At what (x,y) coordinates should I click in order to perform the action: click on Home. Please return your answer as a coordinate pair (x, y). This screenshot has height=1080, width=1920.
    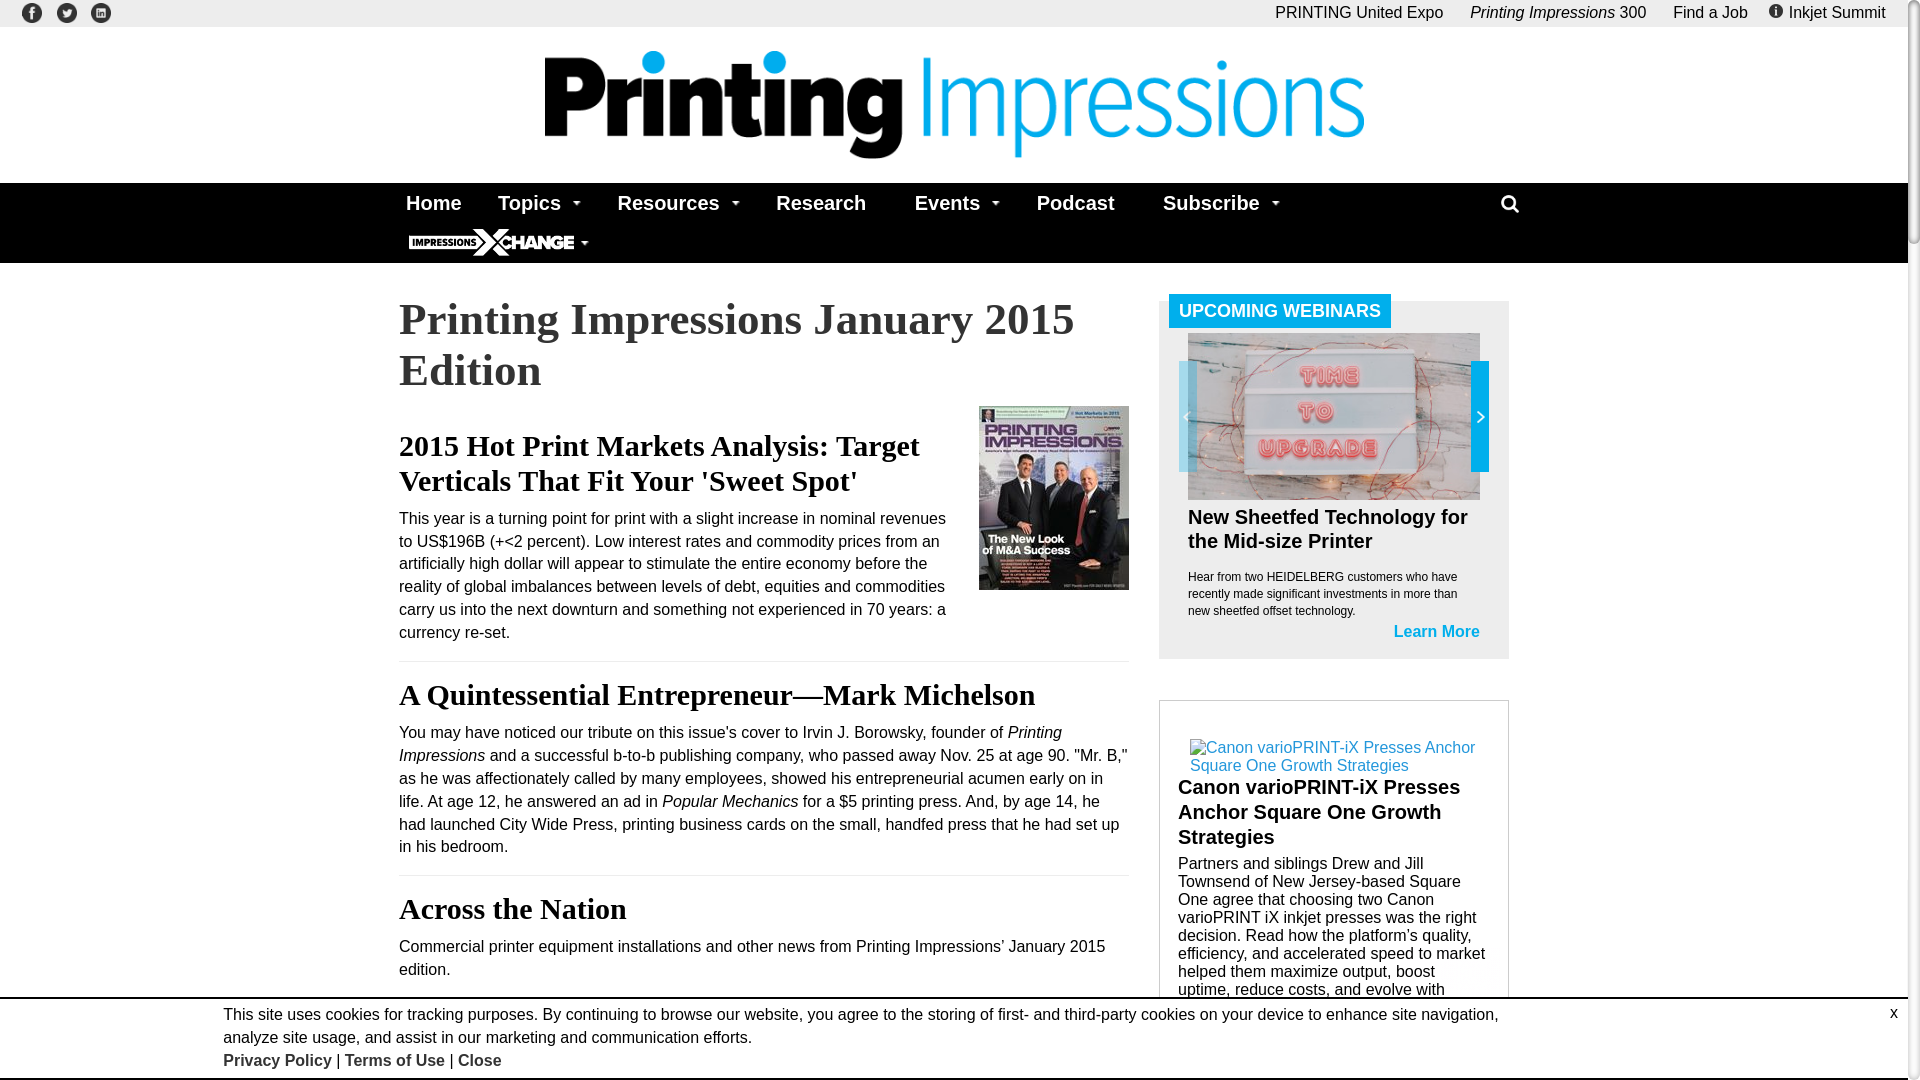
    Looking at the image, I should click on (428, 202).